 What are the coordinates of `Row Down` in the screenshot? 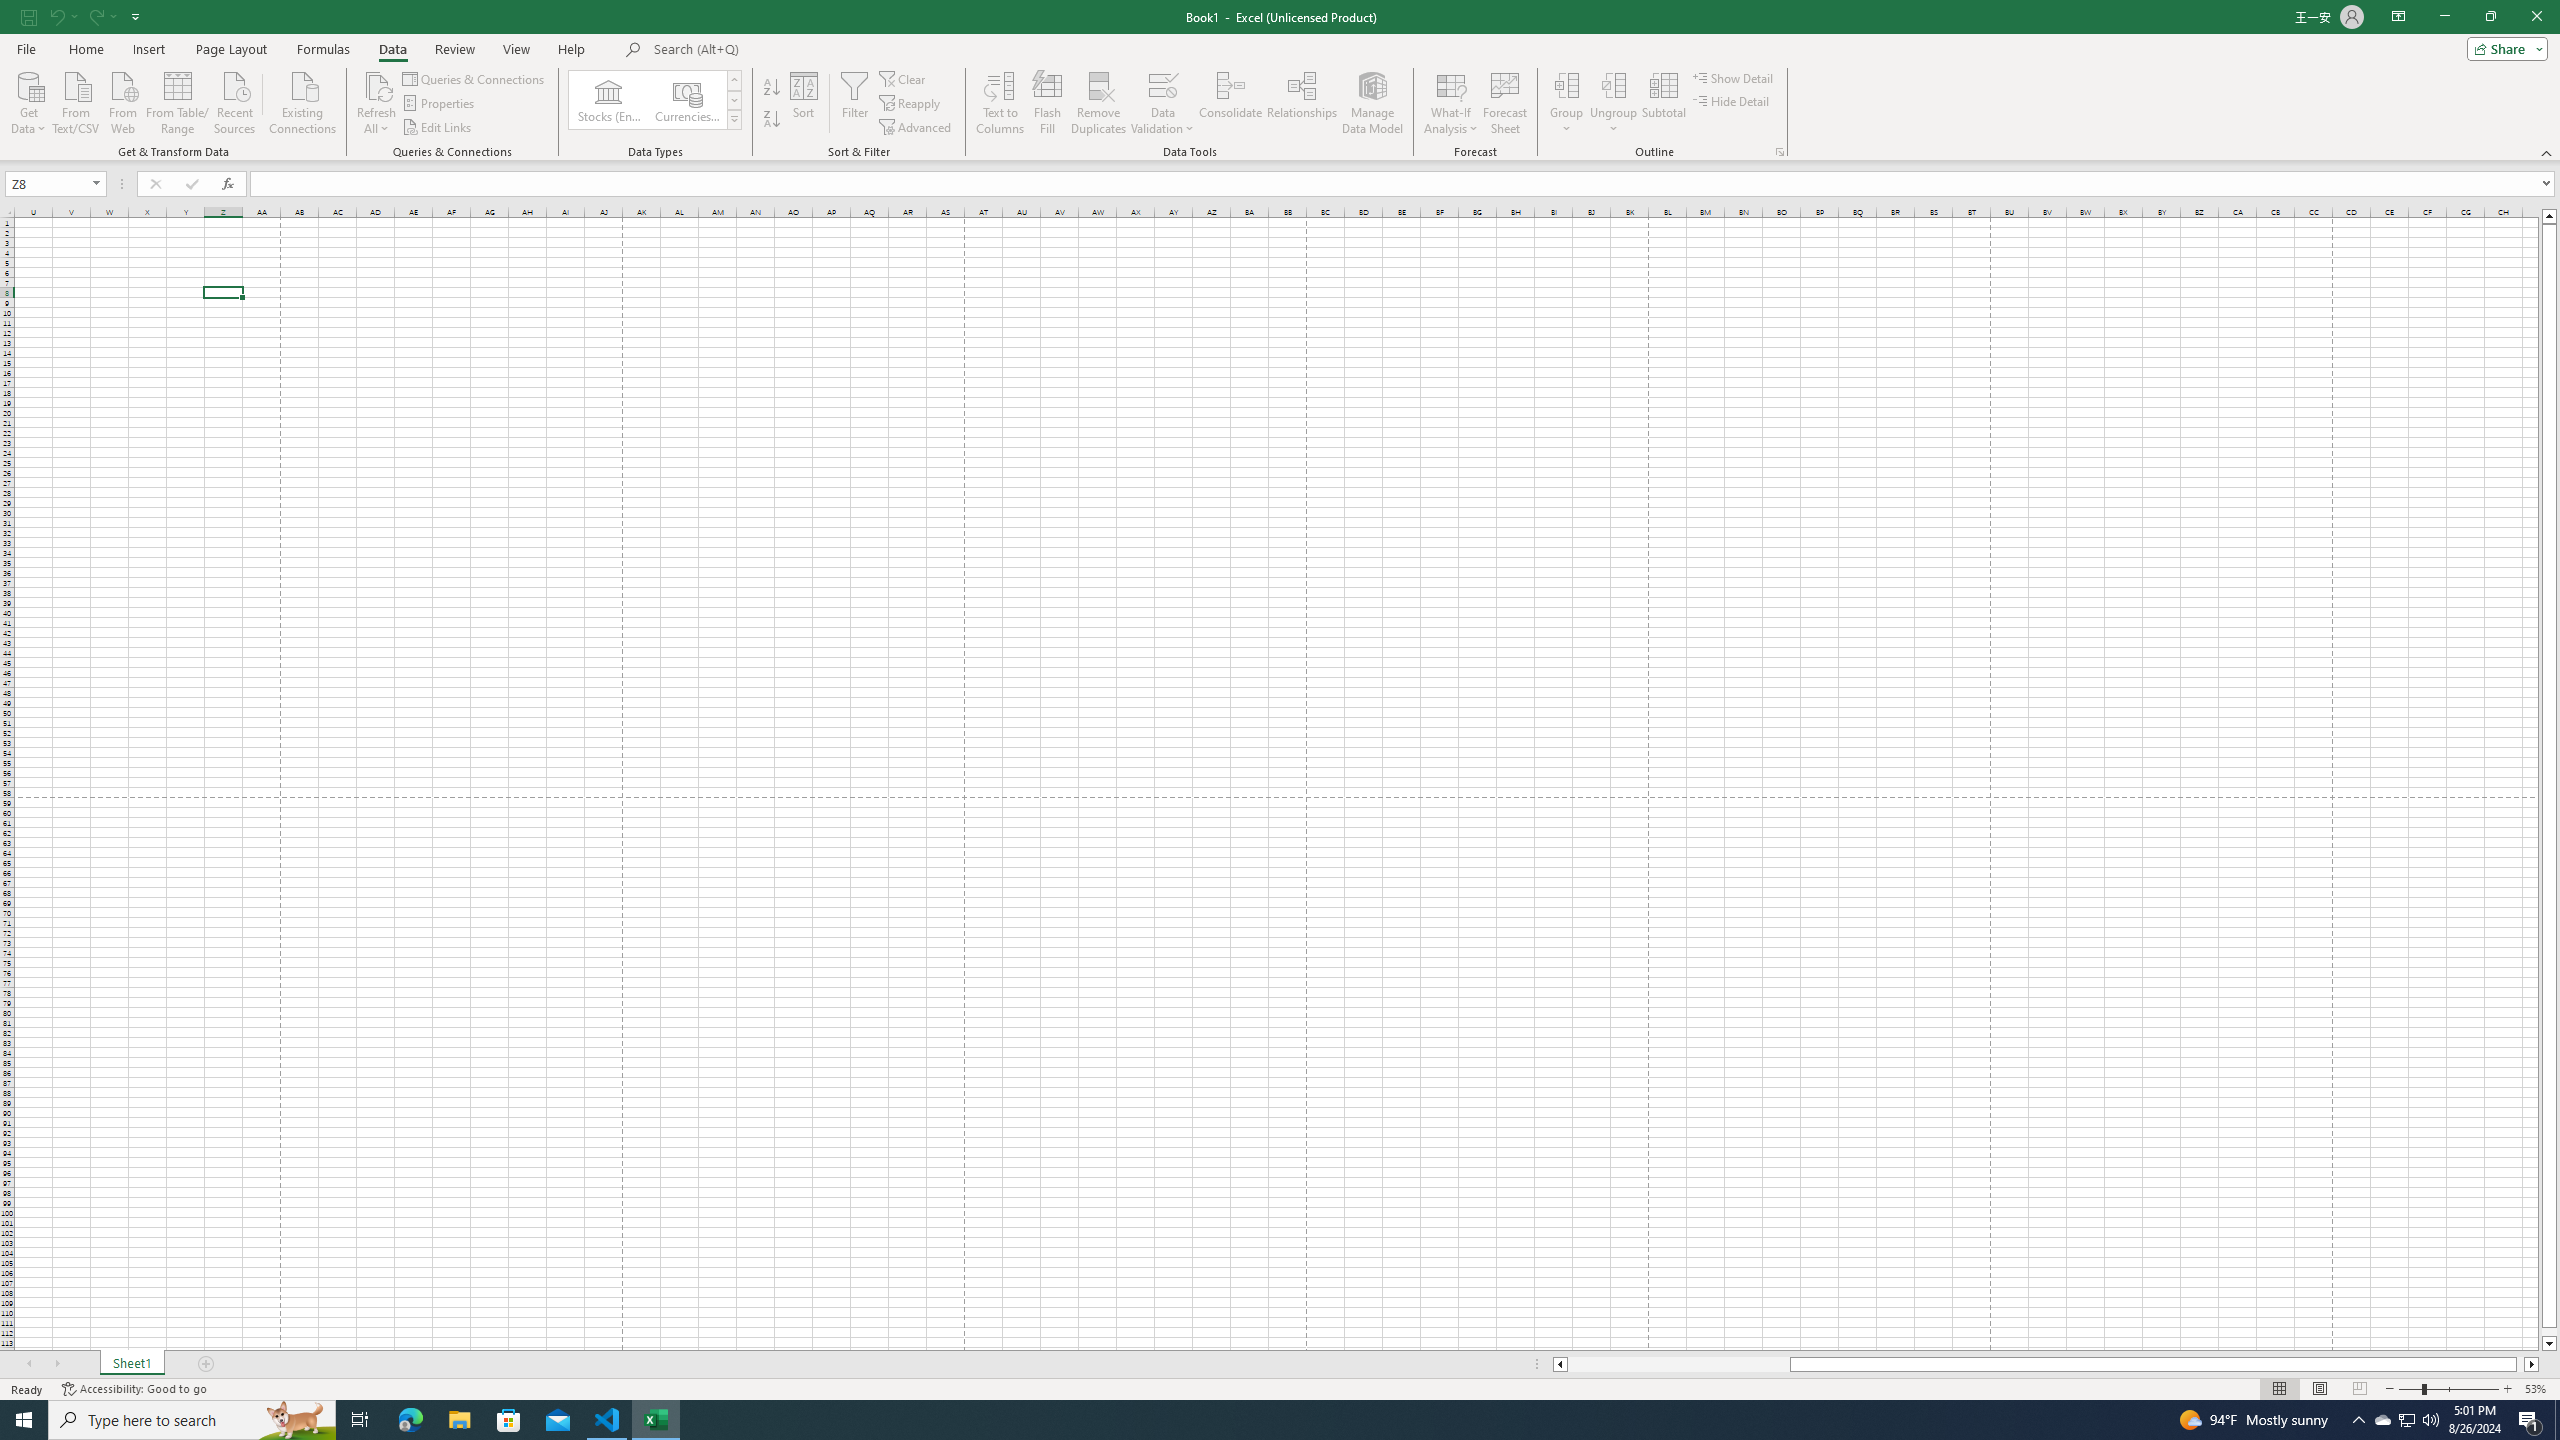 It's located at (734, 100).